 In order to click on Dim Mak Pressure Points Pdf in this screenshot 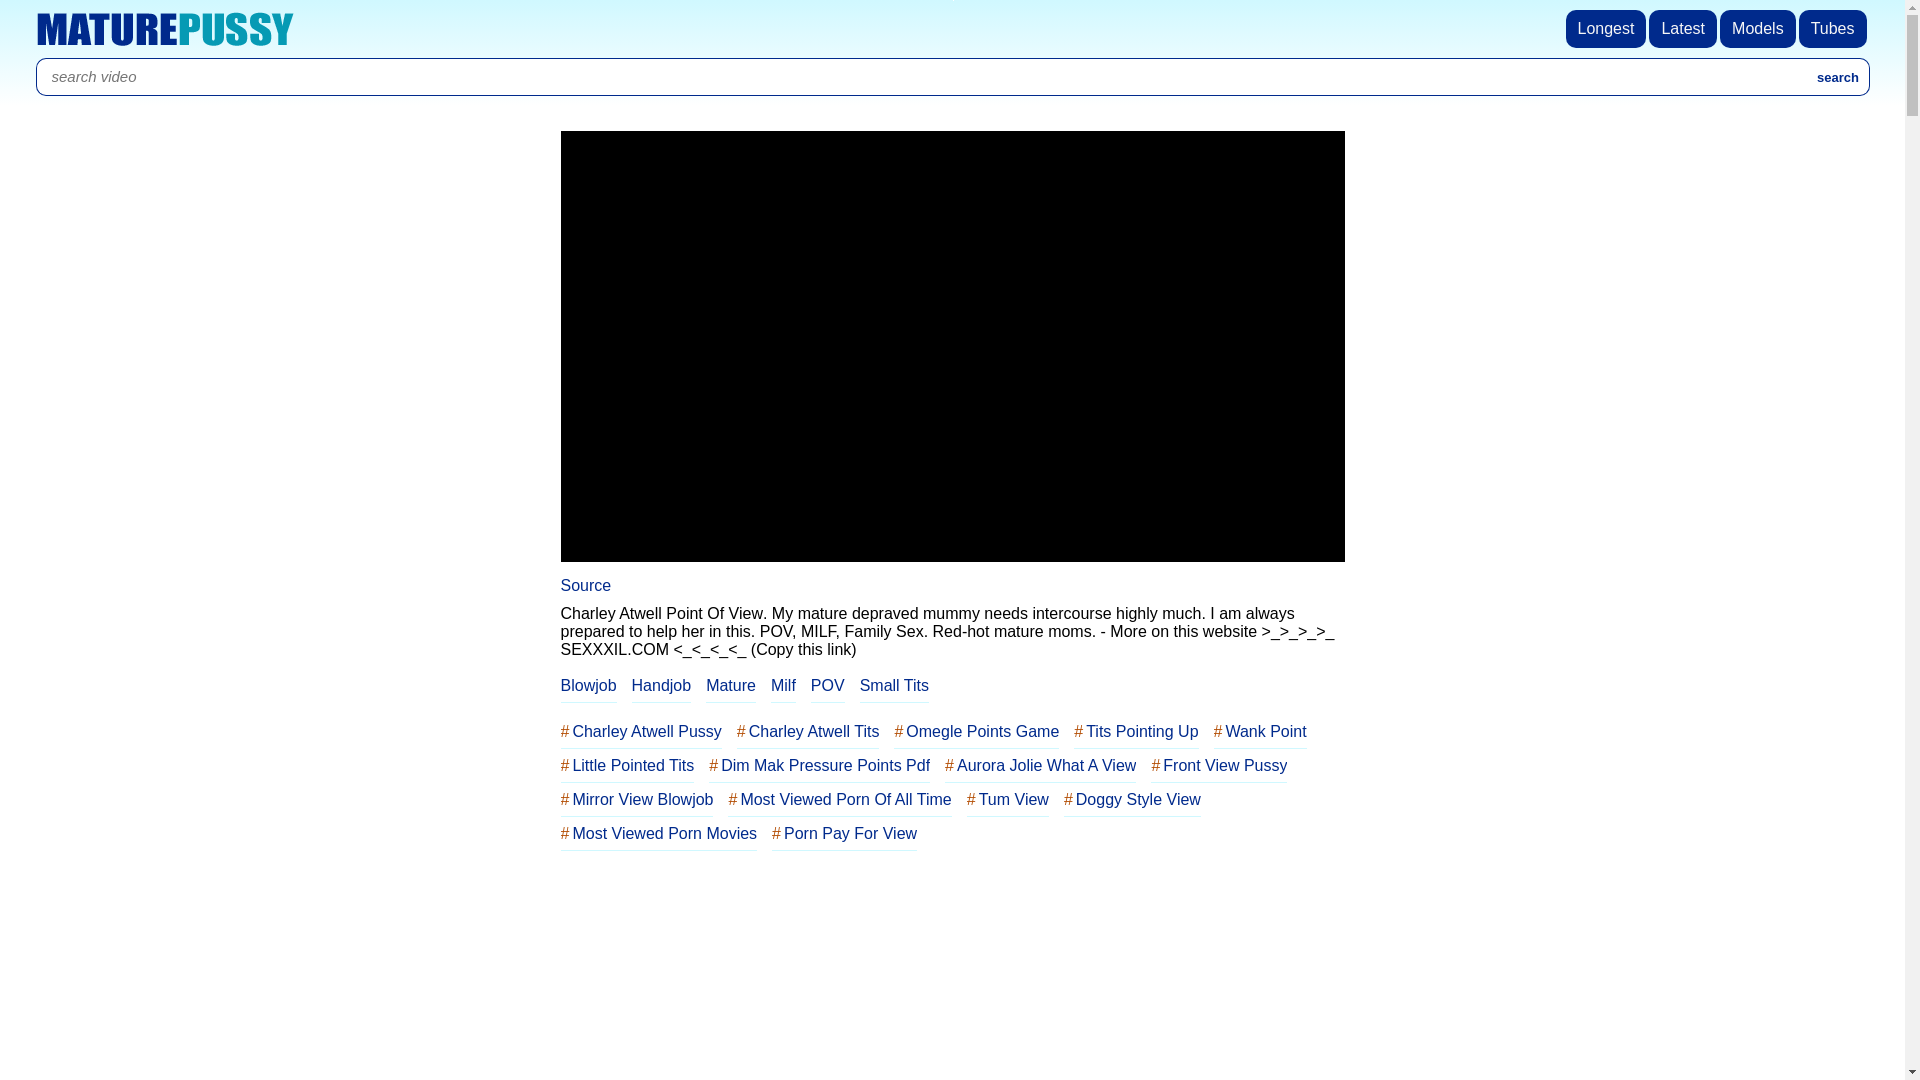, I will do `click(820, 766)`.